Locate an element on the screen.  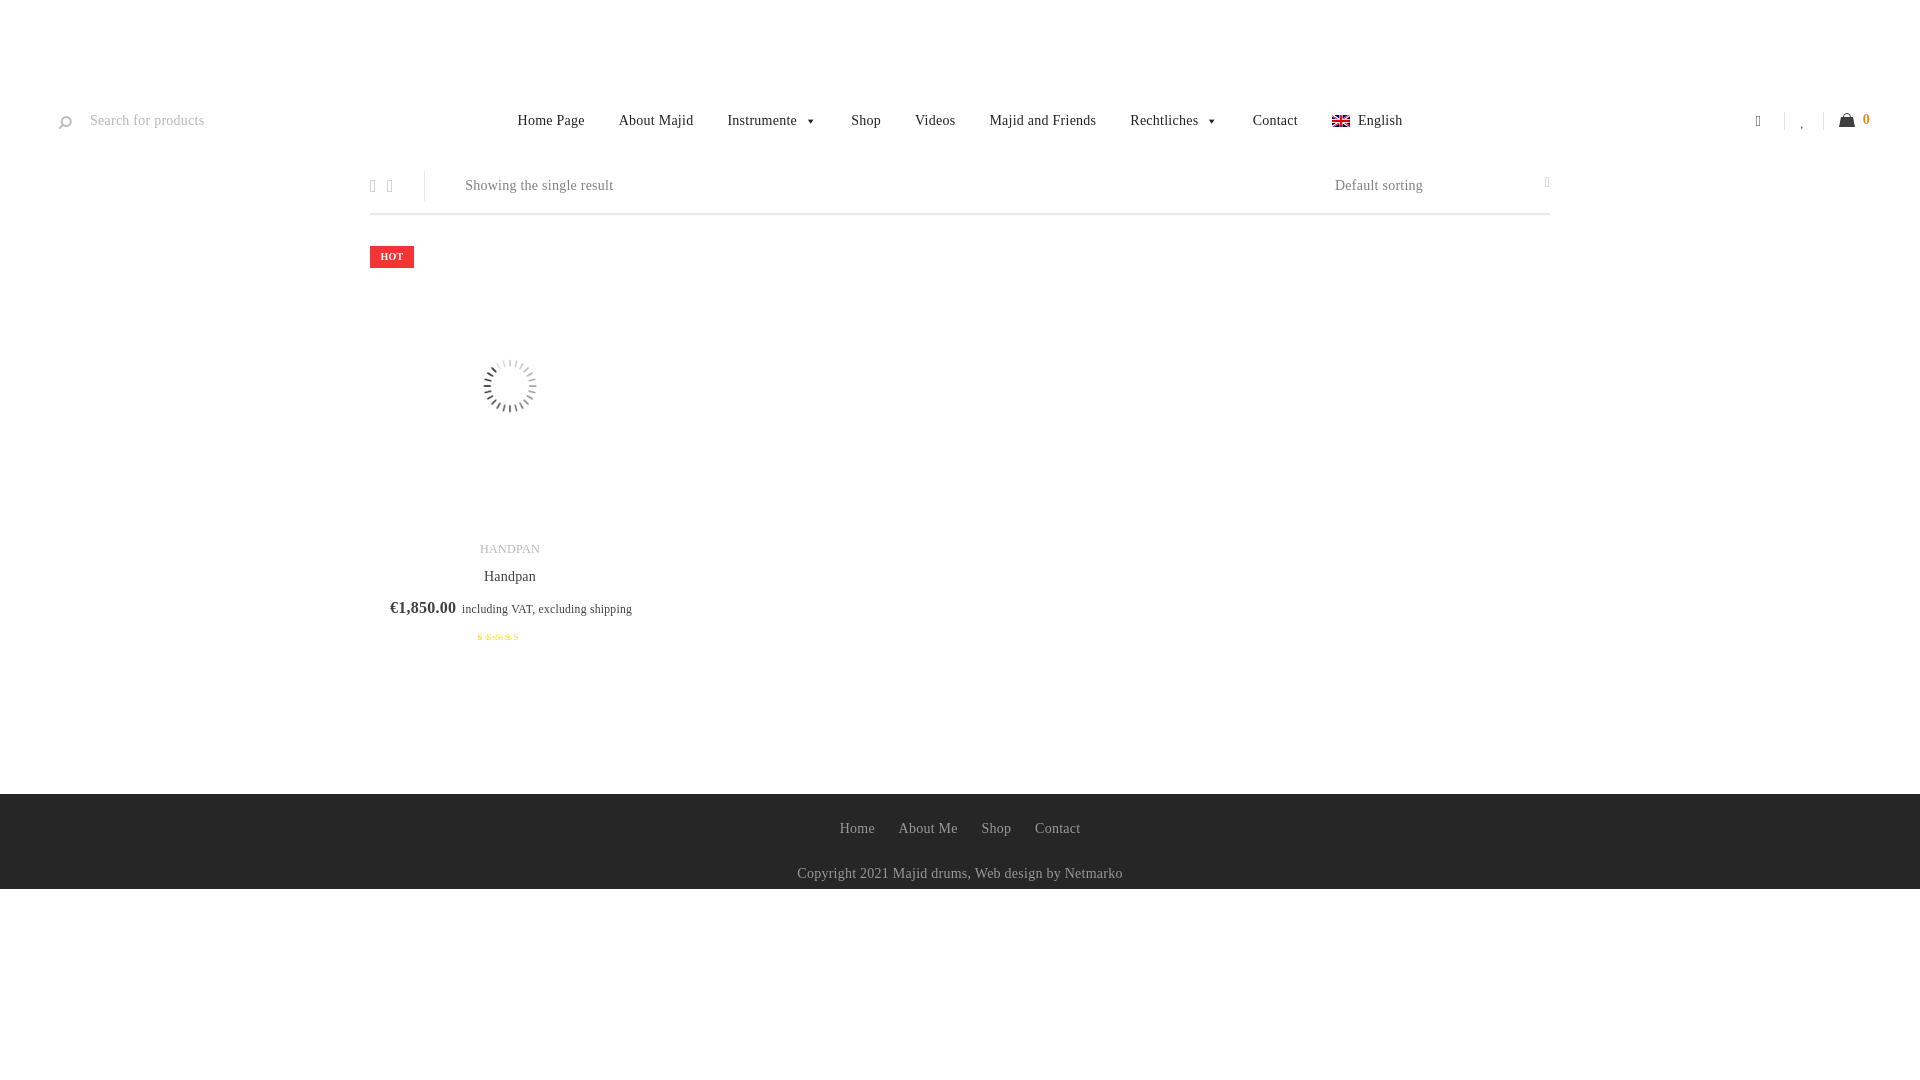
Instrumente is located at coordinates (772, 120).